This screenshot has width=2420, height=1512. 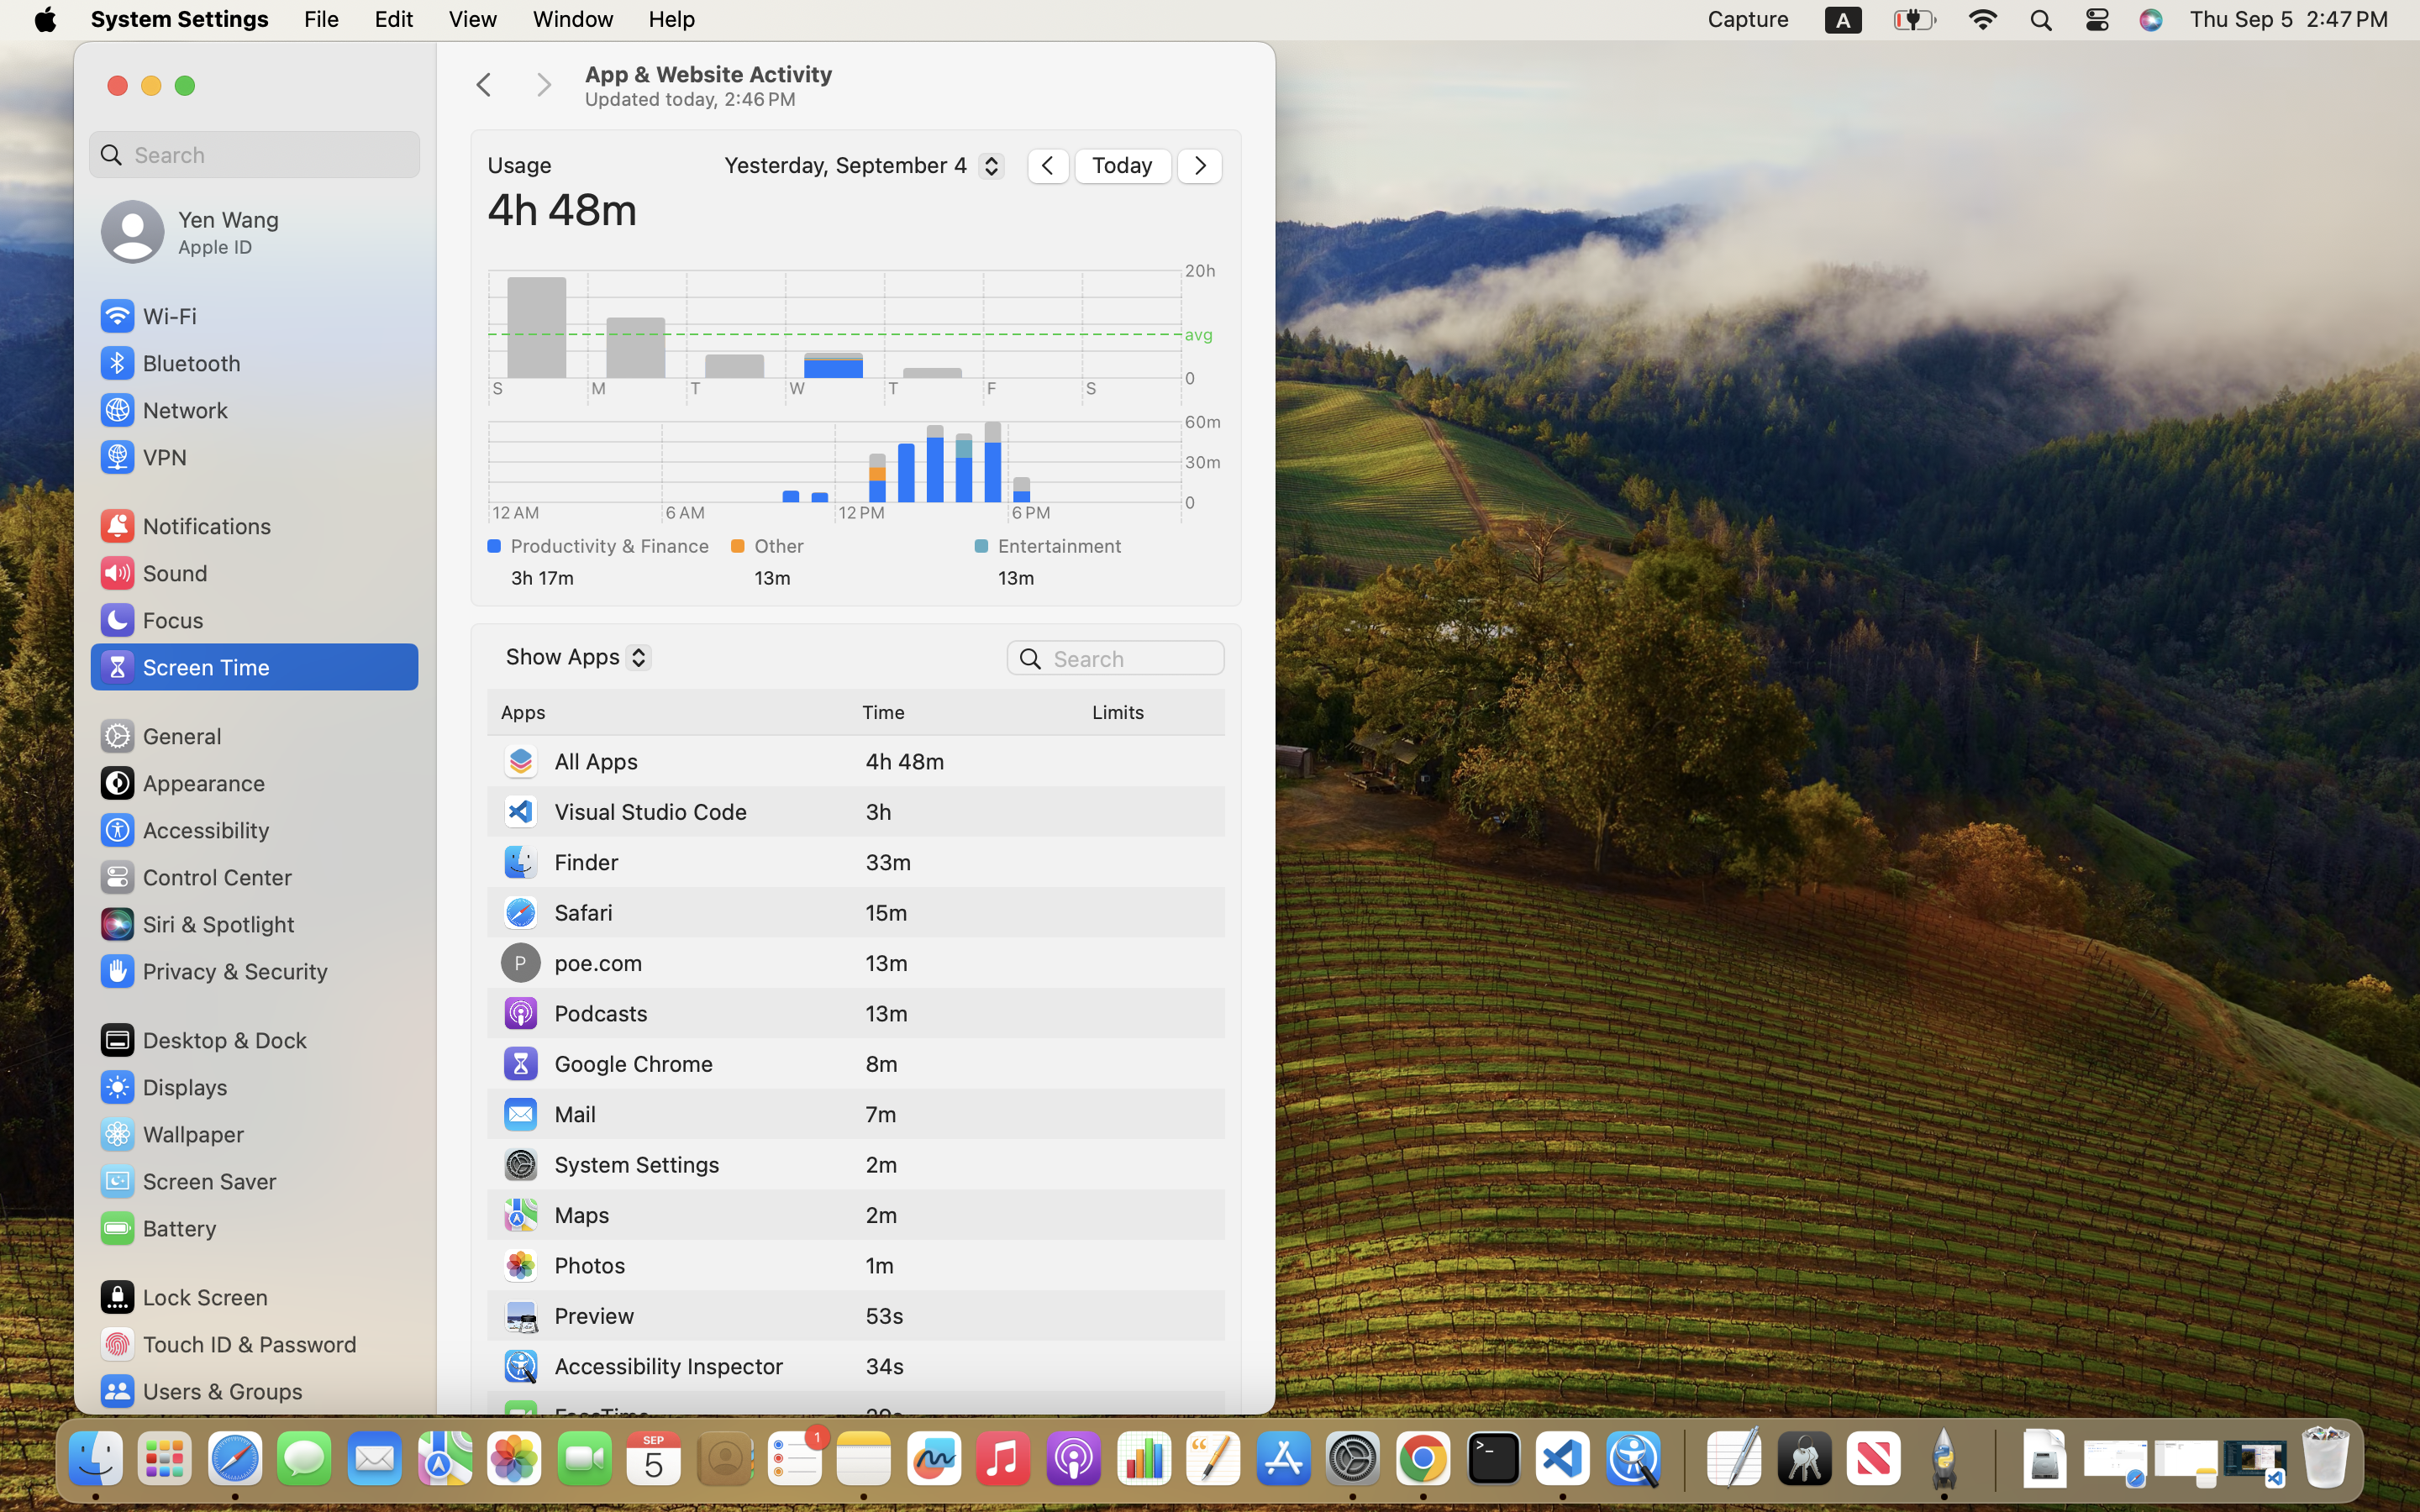 I want to click on 53s, so click(x=885, y=1315).